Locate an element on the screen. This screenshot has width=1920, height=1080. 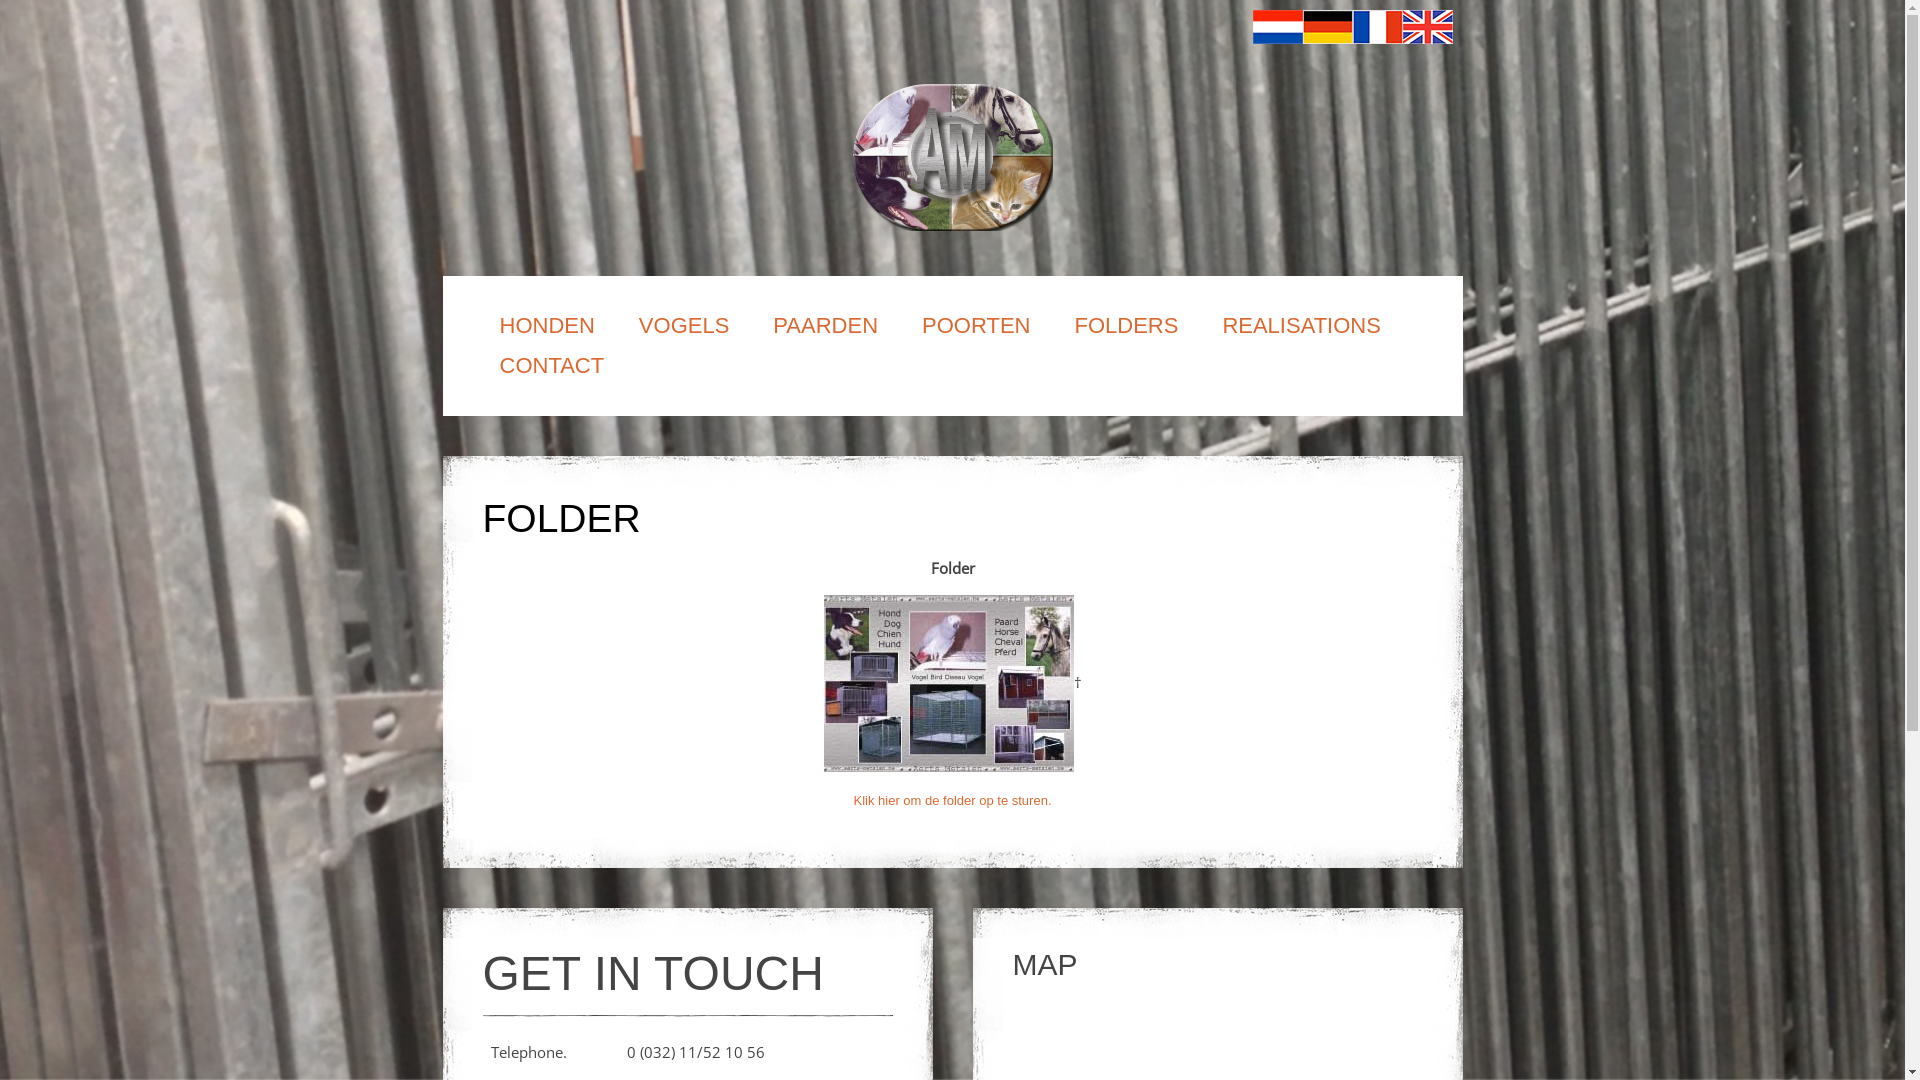
Klik hier om de folder op te sturen. is located at coordinates (953, 799).